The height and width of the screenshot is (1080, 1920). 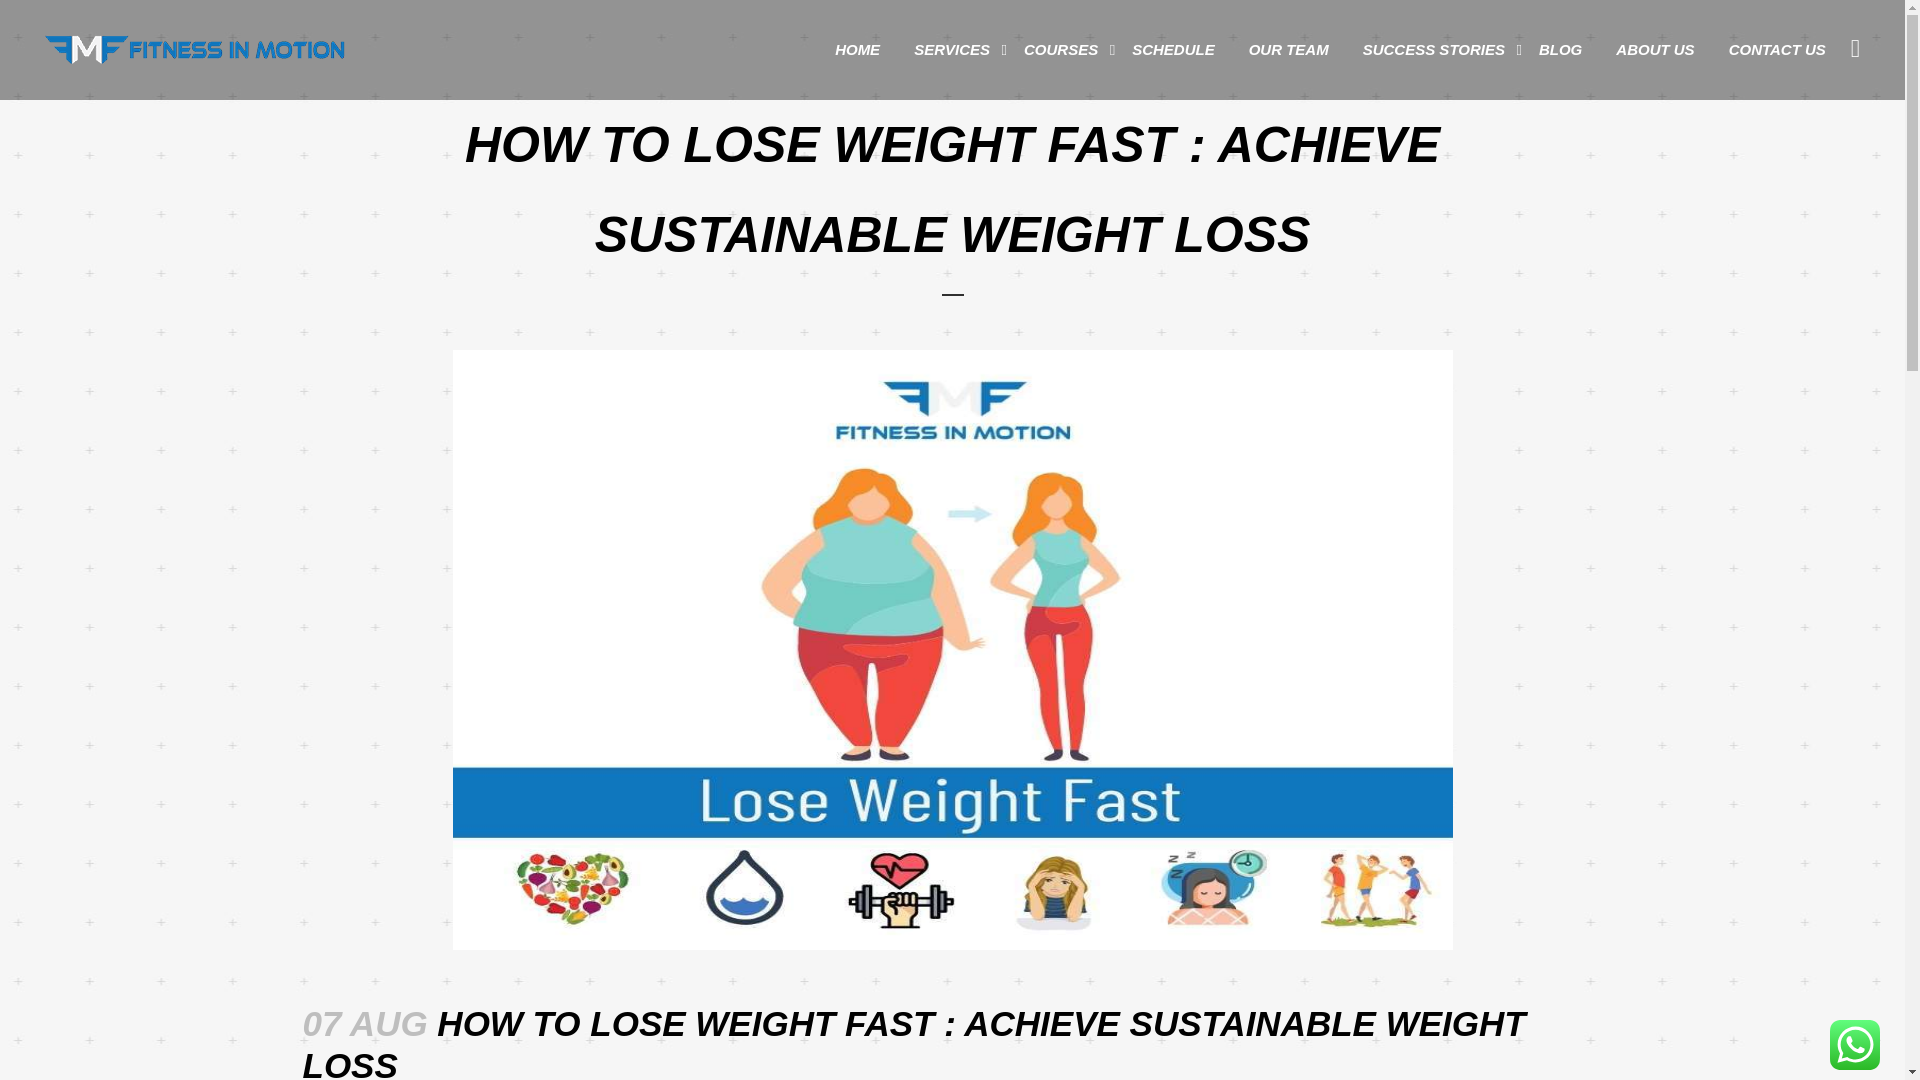 What do you see at coordinates (1288, 50) in the screenshot?
I see `OUR TEAM` at bounding box center [1288, 50].